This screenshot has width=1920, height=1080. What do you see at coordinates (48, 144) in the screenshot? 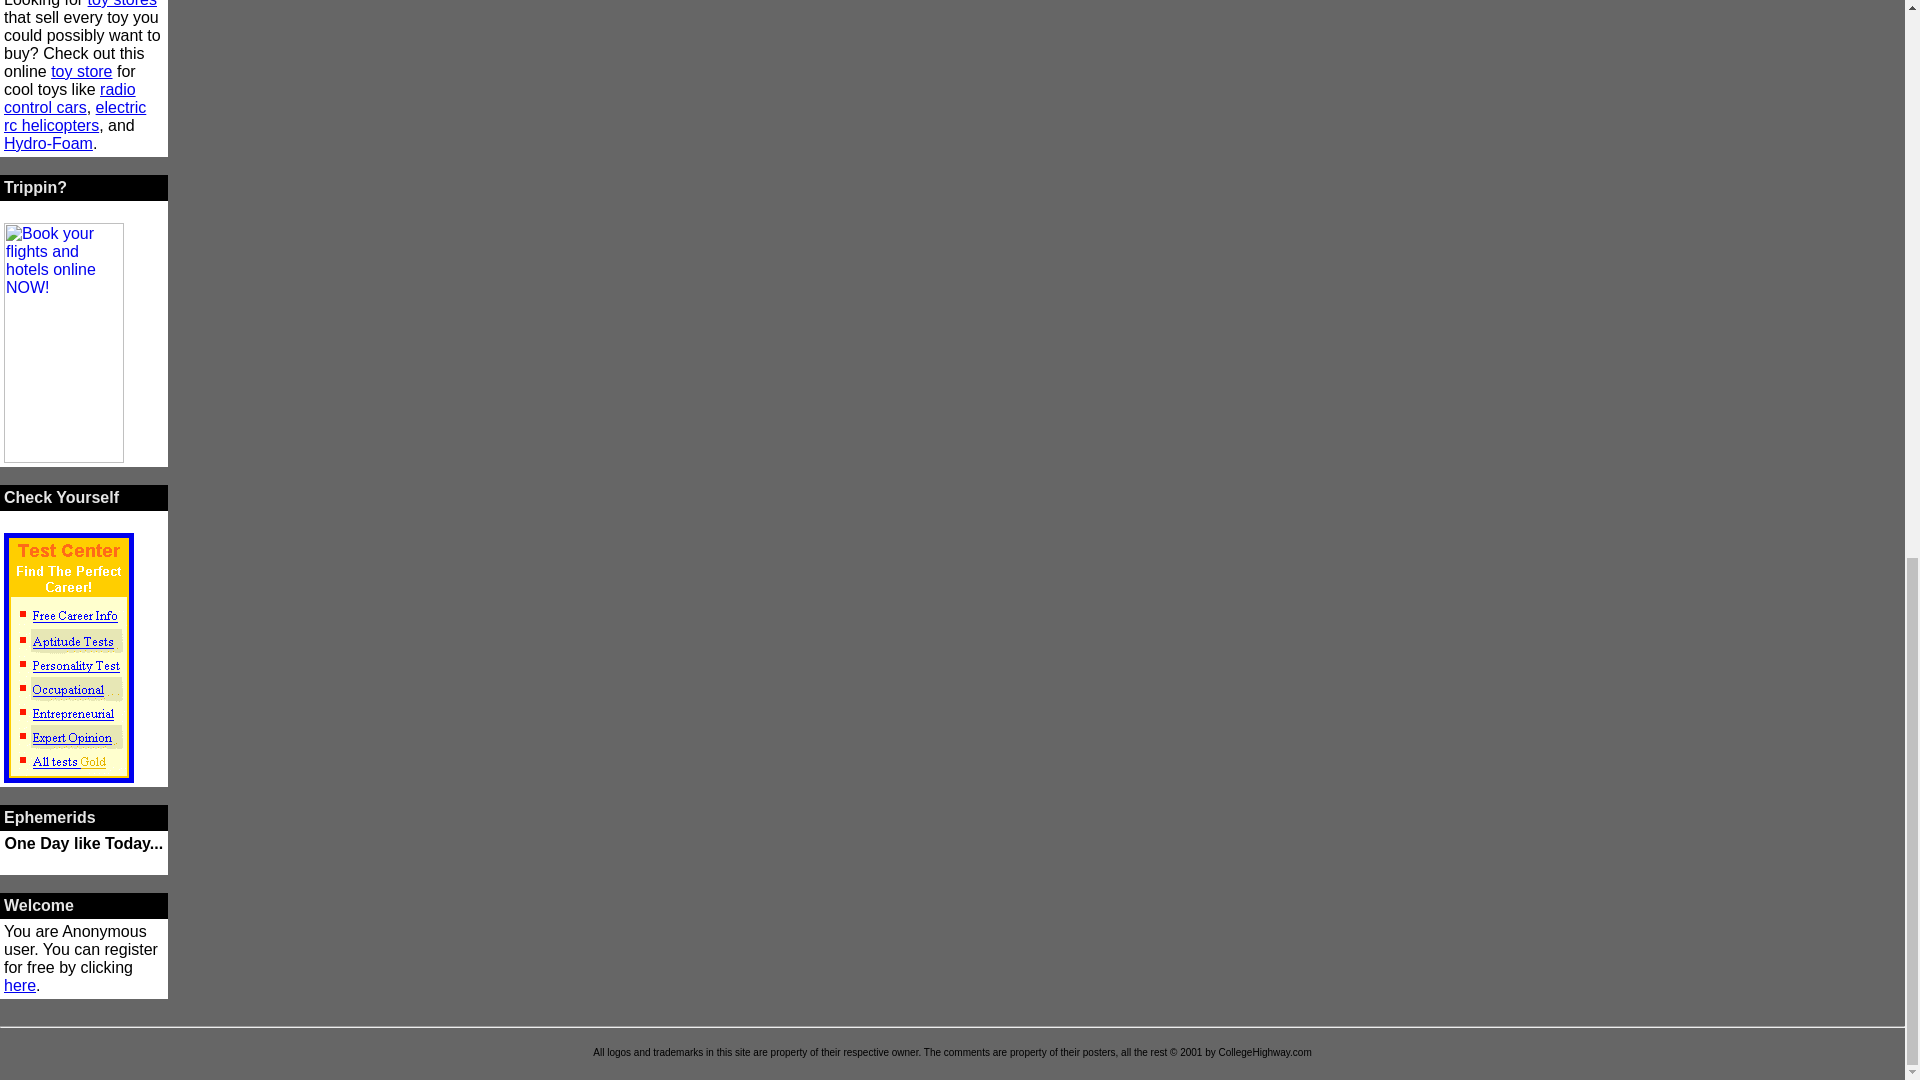
I see `Hydro-Foam` at bounding box center [48, 144].